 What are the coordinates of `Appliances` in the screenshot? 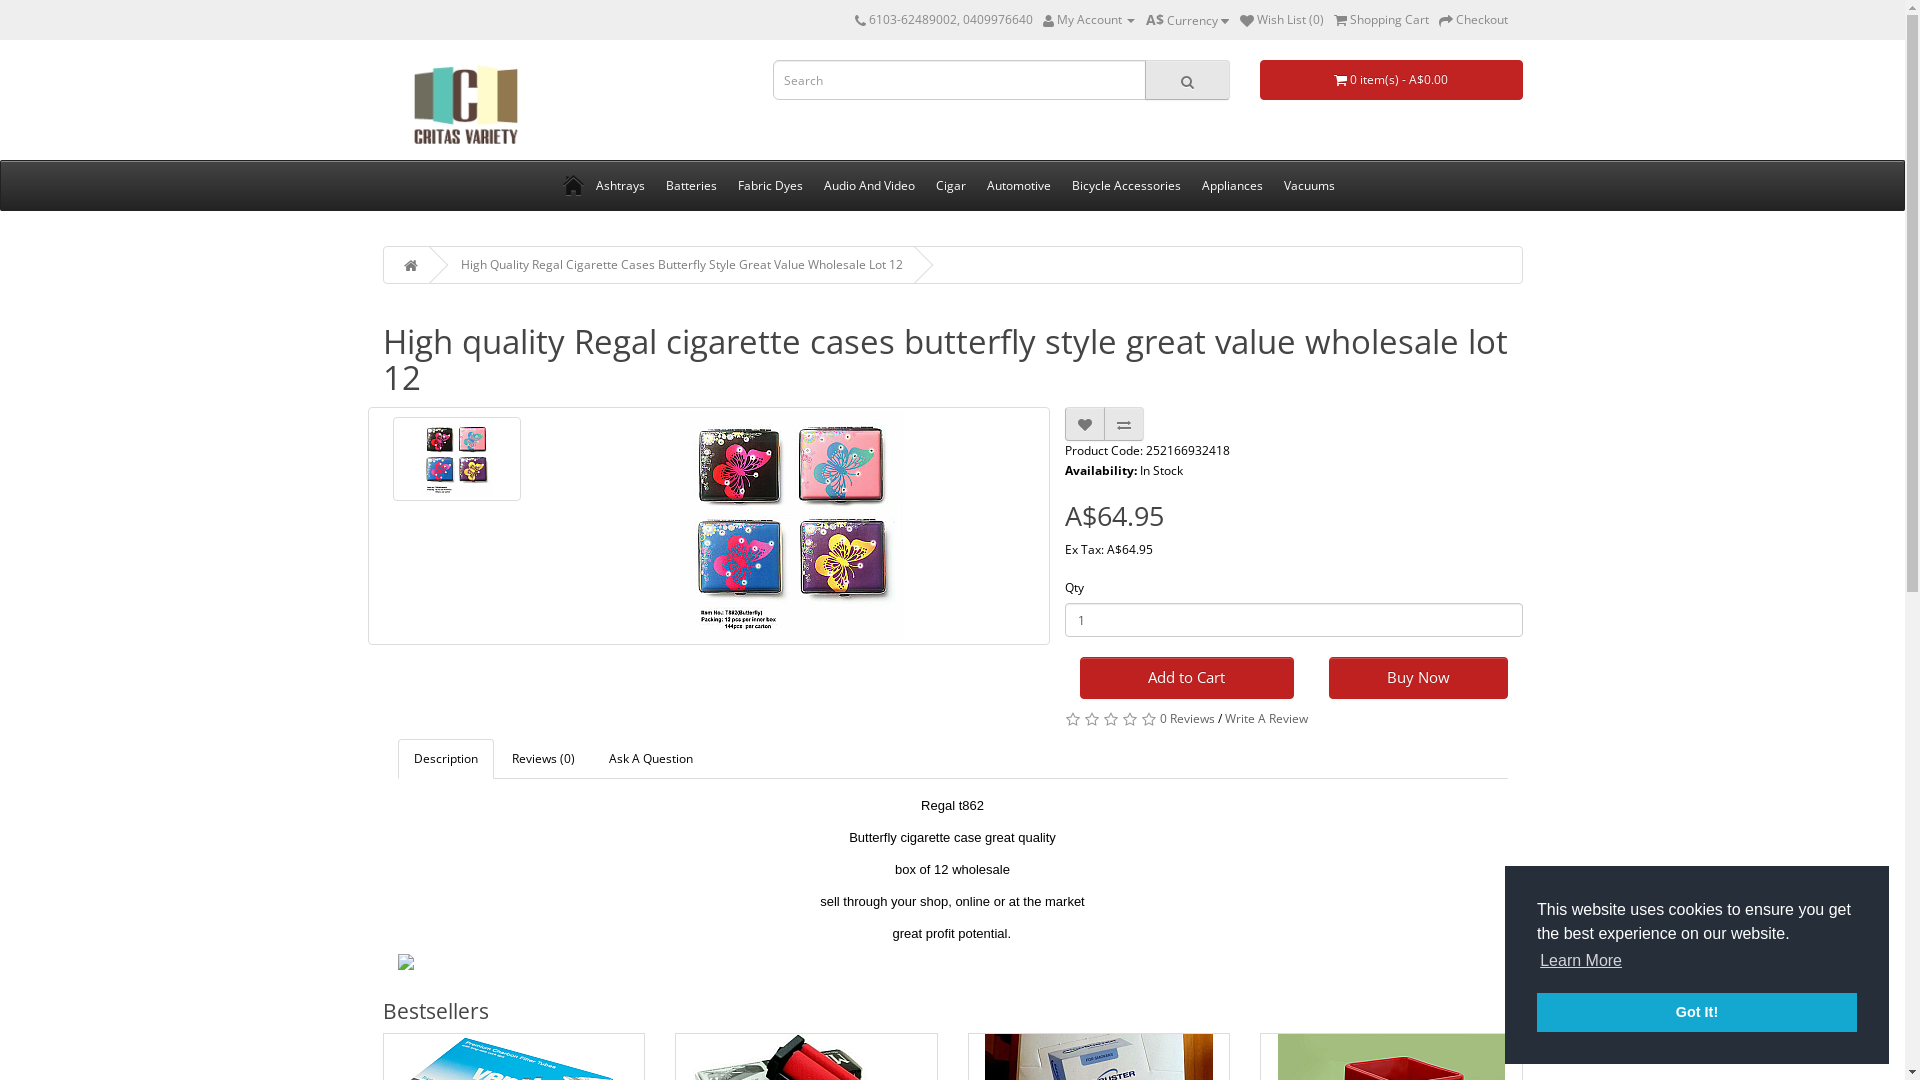 It's located at (1232, 186).